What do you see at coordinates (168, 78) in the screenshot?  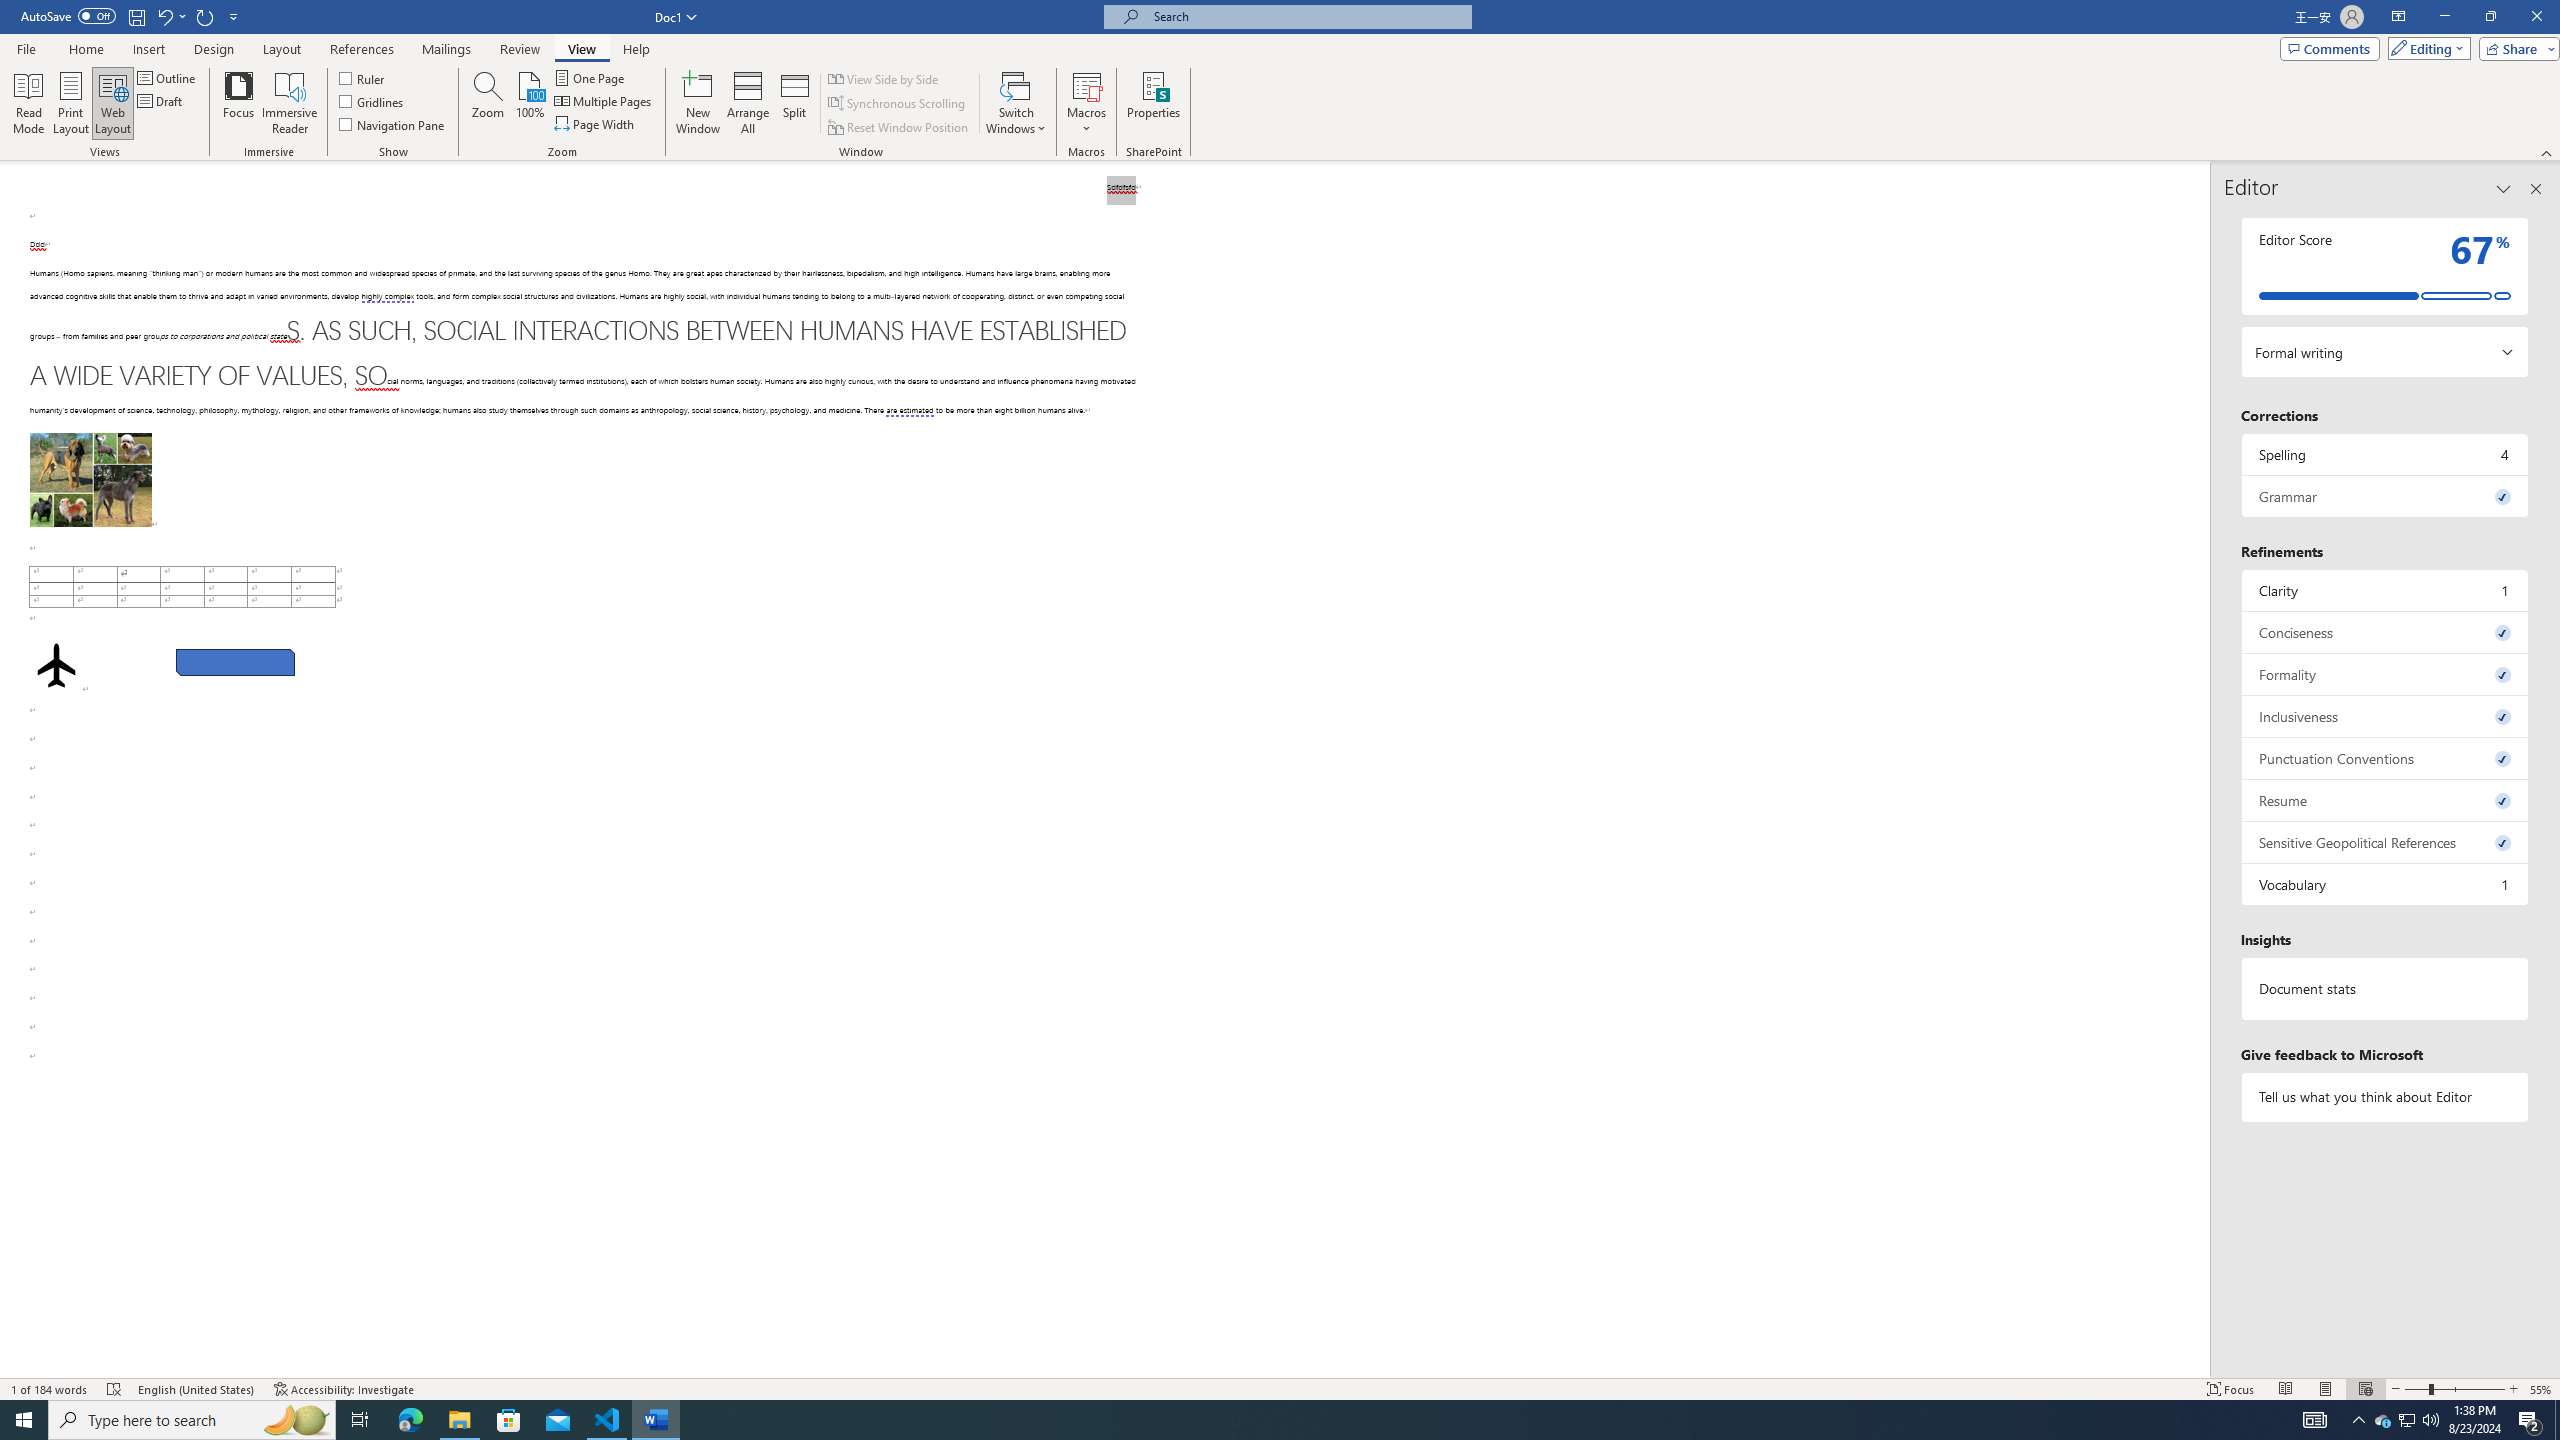 I see `Outline` at bounding box center [168, 78].